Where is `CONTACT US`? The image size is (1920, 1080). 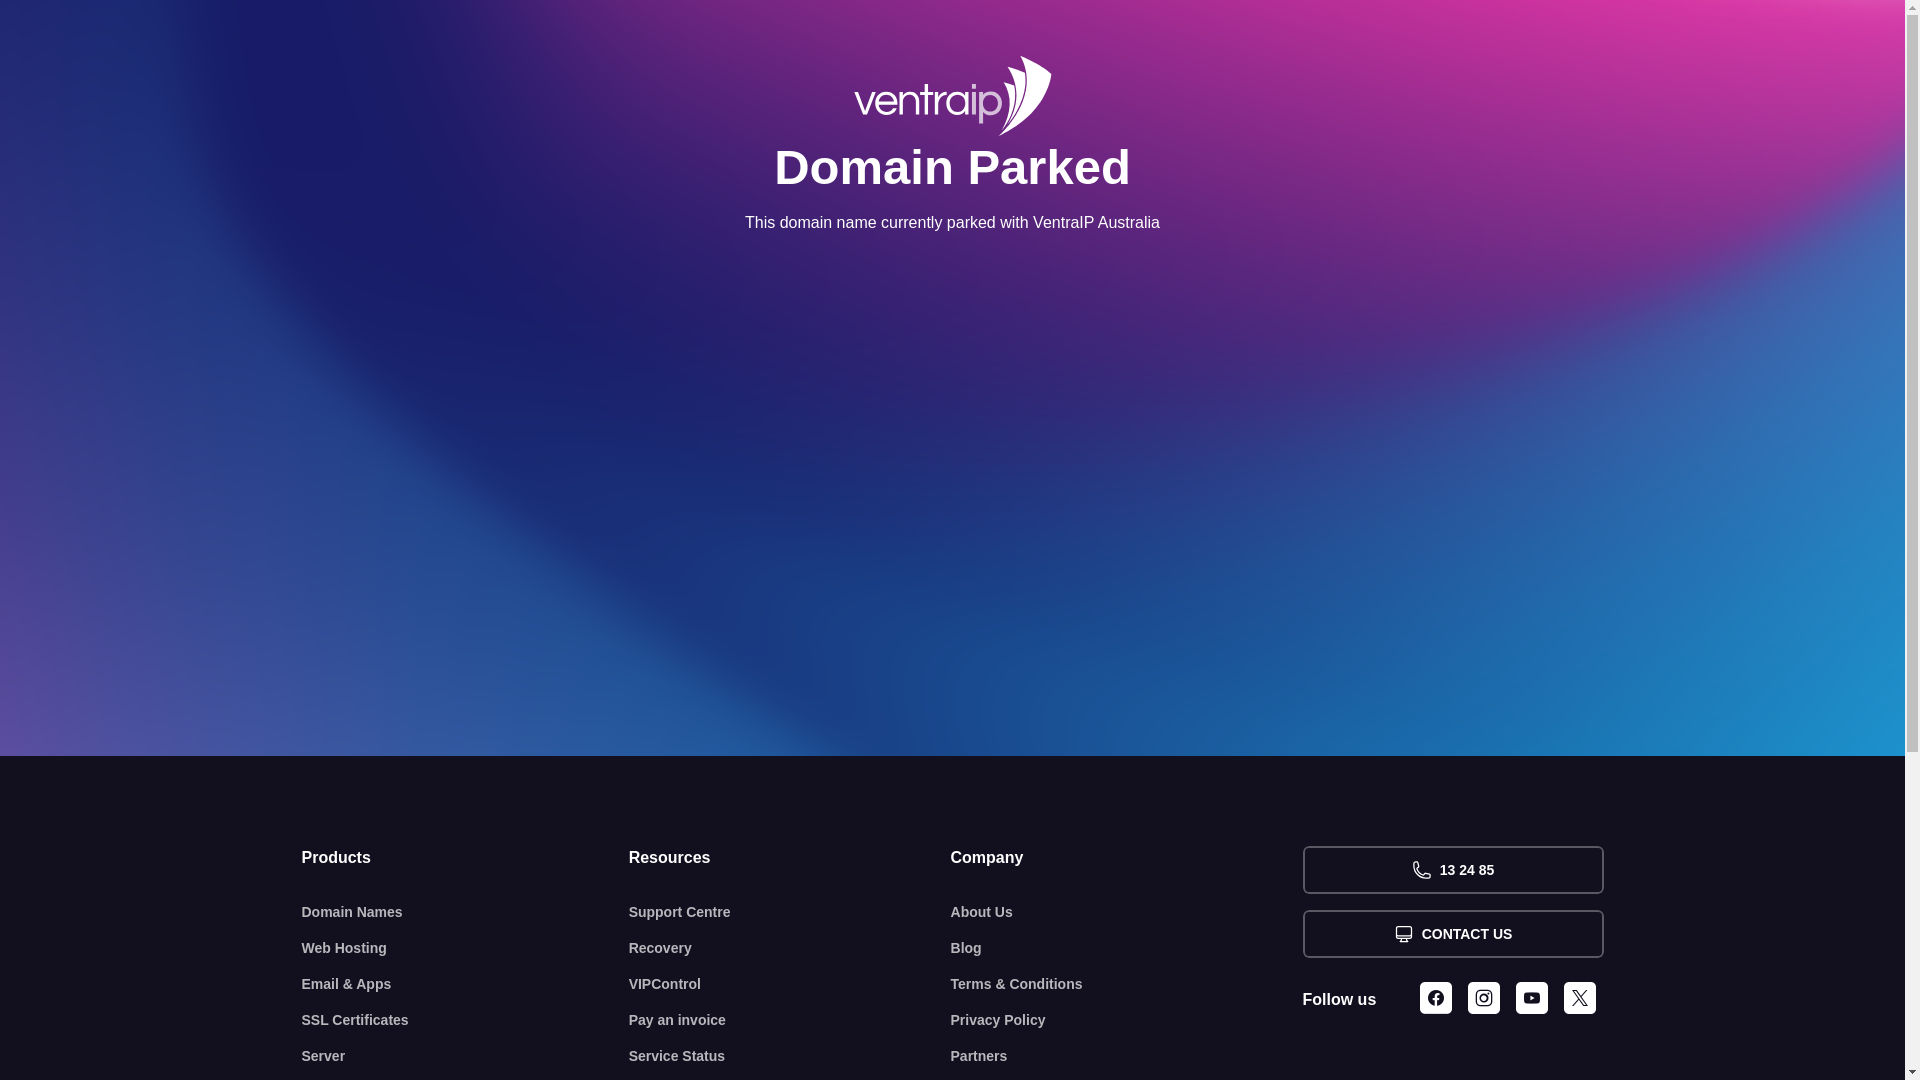
CONTACT US is located at coordinates (1452, 934).